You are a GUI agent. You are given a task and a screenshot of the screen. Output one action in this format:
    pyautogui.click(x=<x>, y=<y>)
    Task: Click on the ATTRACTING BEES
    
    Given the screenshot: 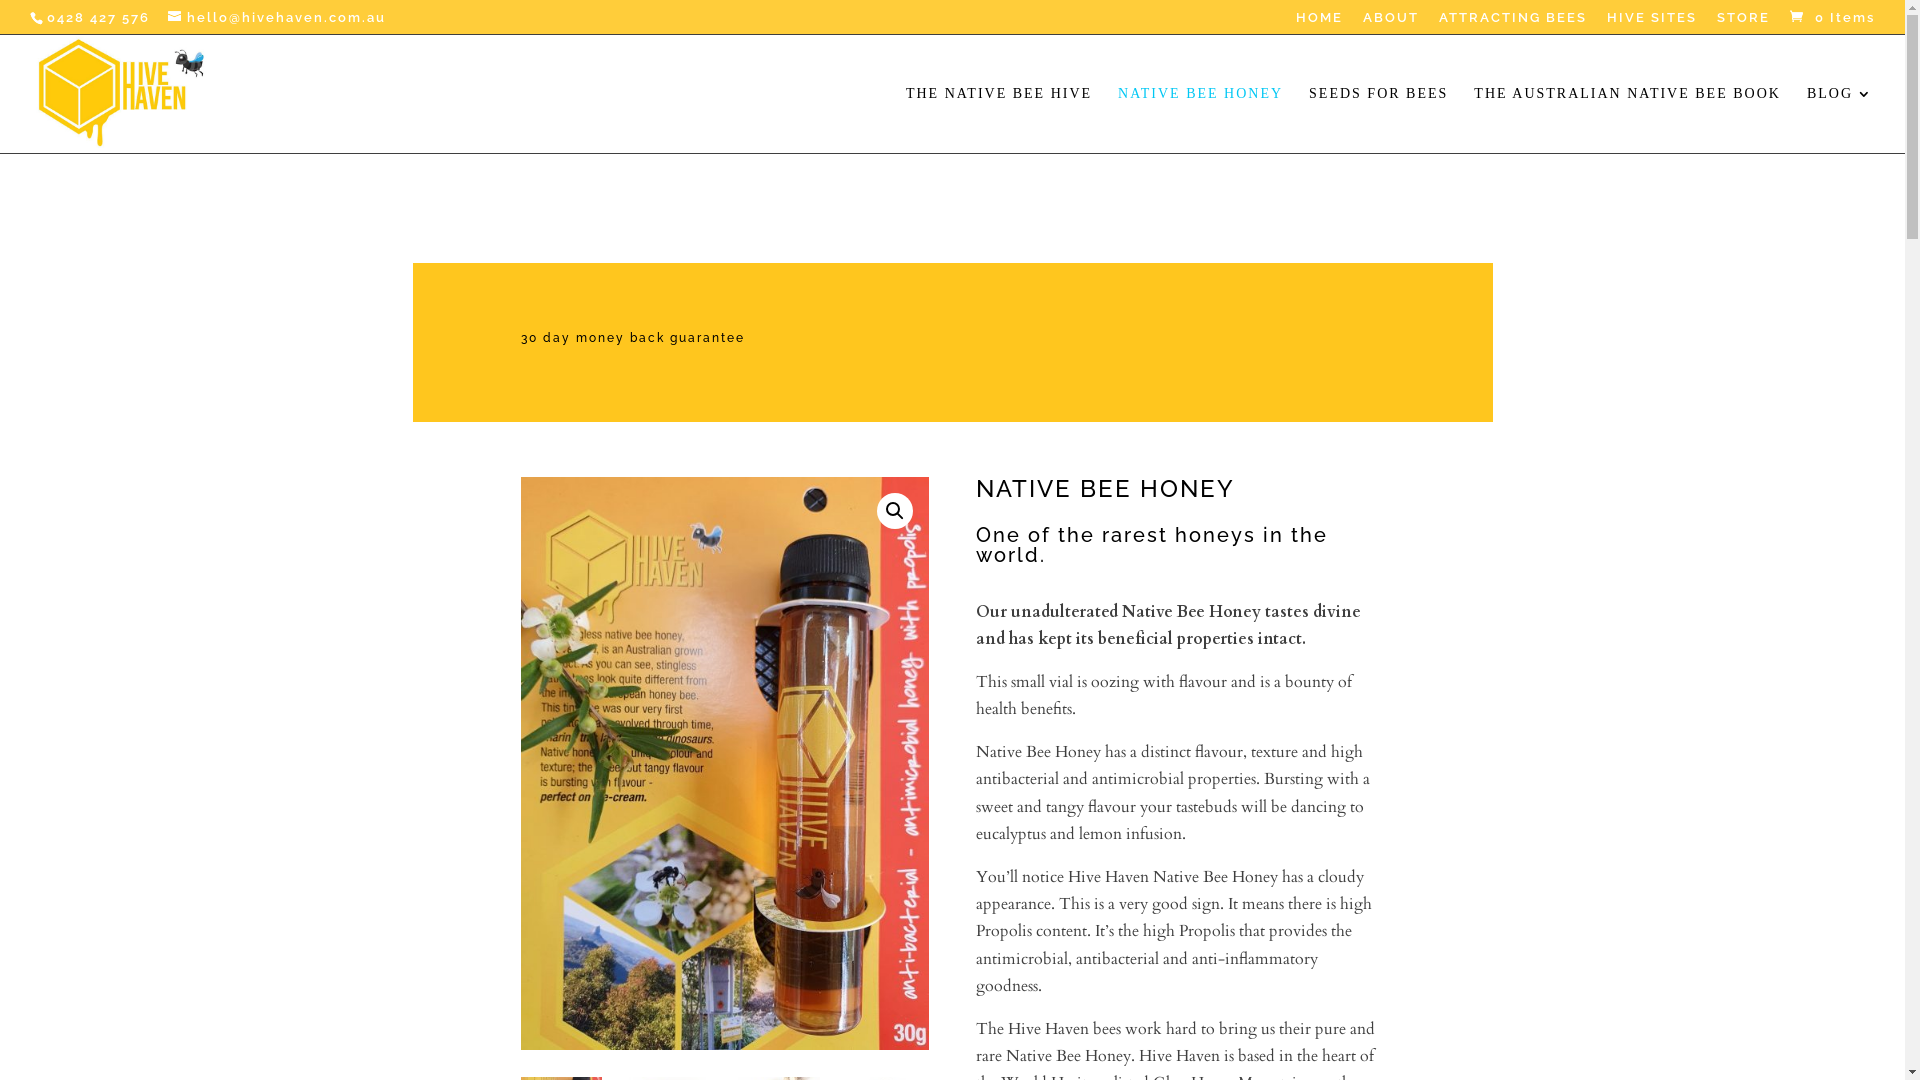 What is the action you would take?
    pyautogui.click(x=1513, y=22)
    